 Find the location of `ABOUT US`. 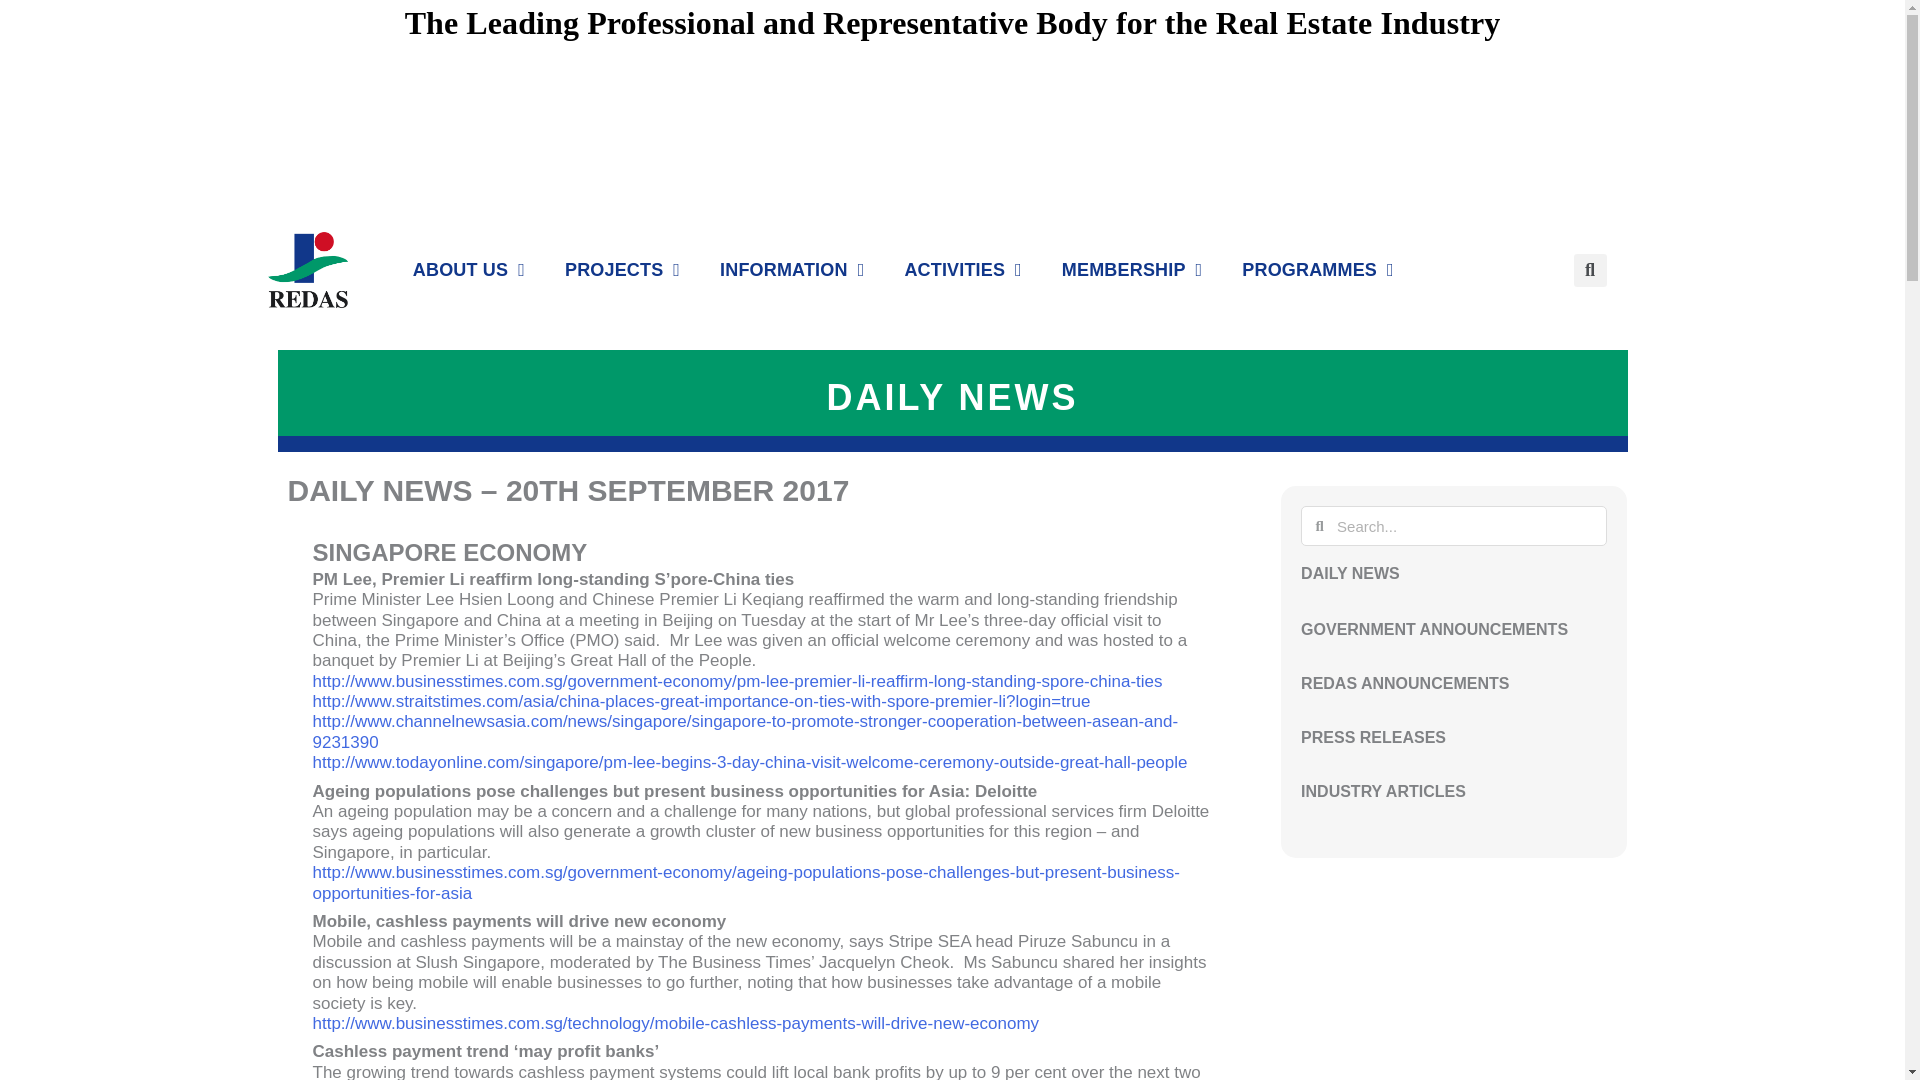

ABOUT US is located at coordinates (468, 270).